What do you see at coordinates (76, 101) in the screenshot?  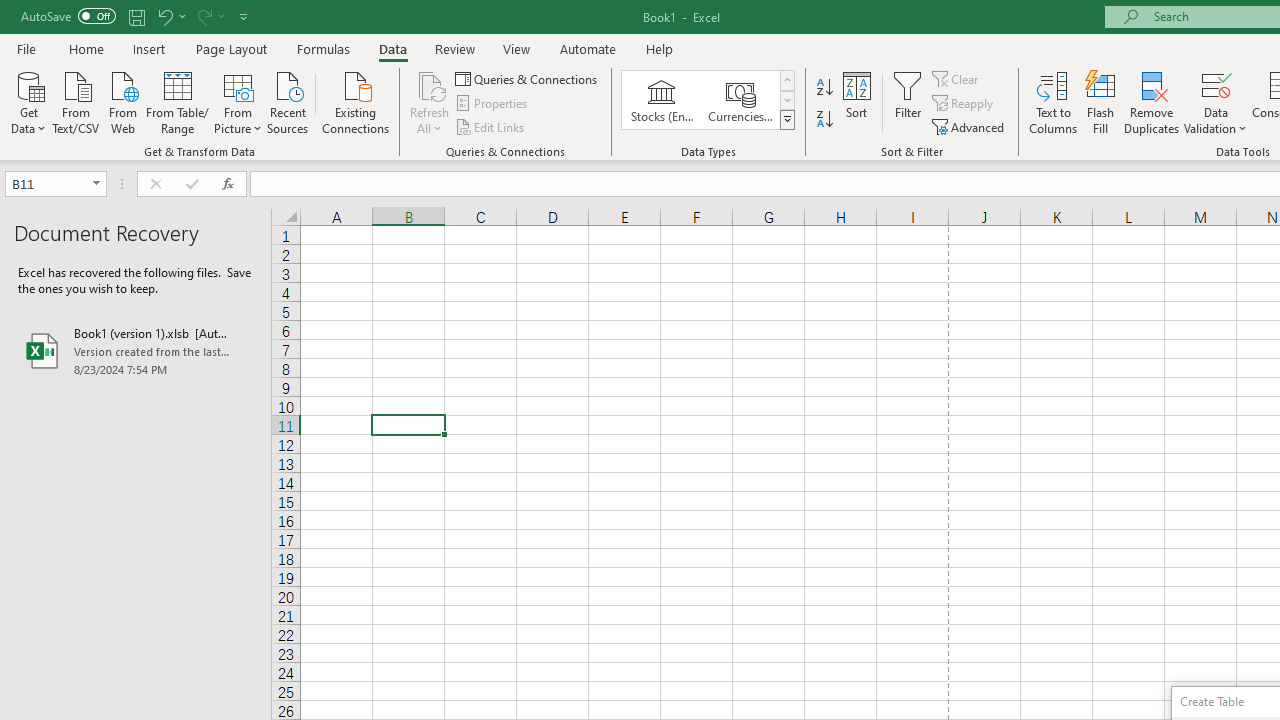 I see `From Text/CSV` at bounding box center [76, 101].